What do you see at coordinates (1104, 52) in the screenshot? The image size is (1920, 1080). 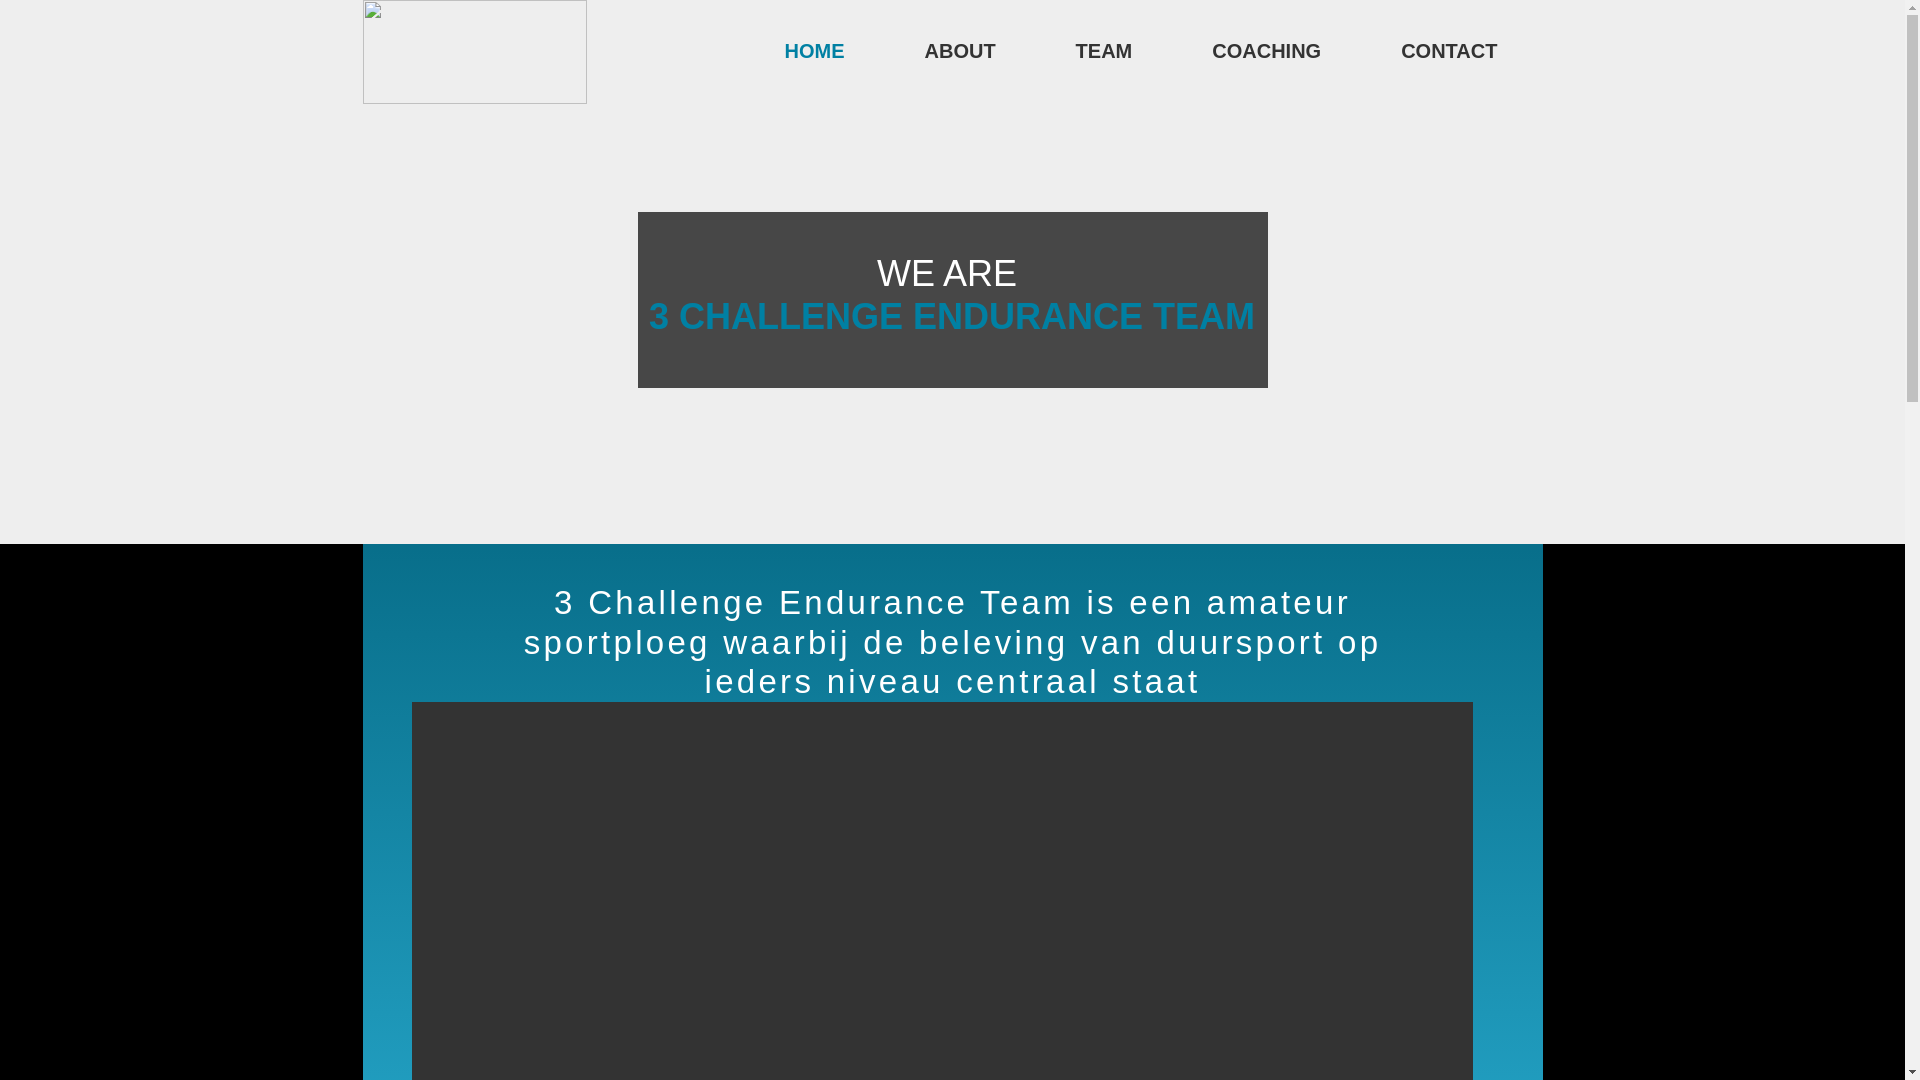 I see `TEAM` at bounding box center [1104, 52].